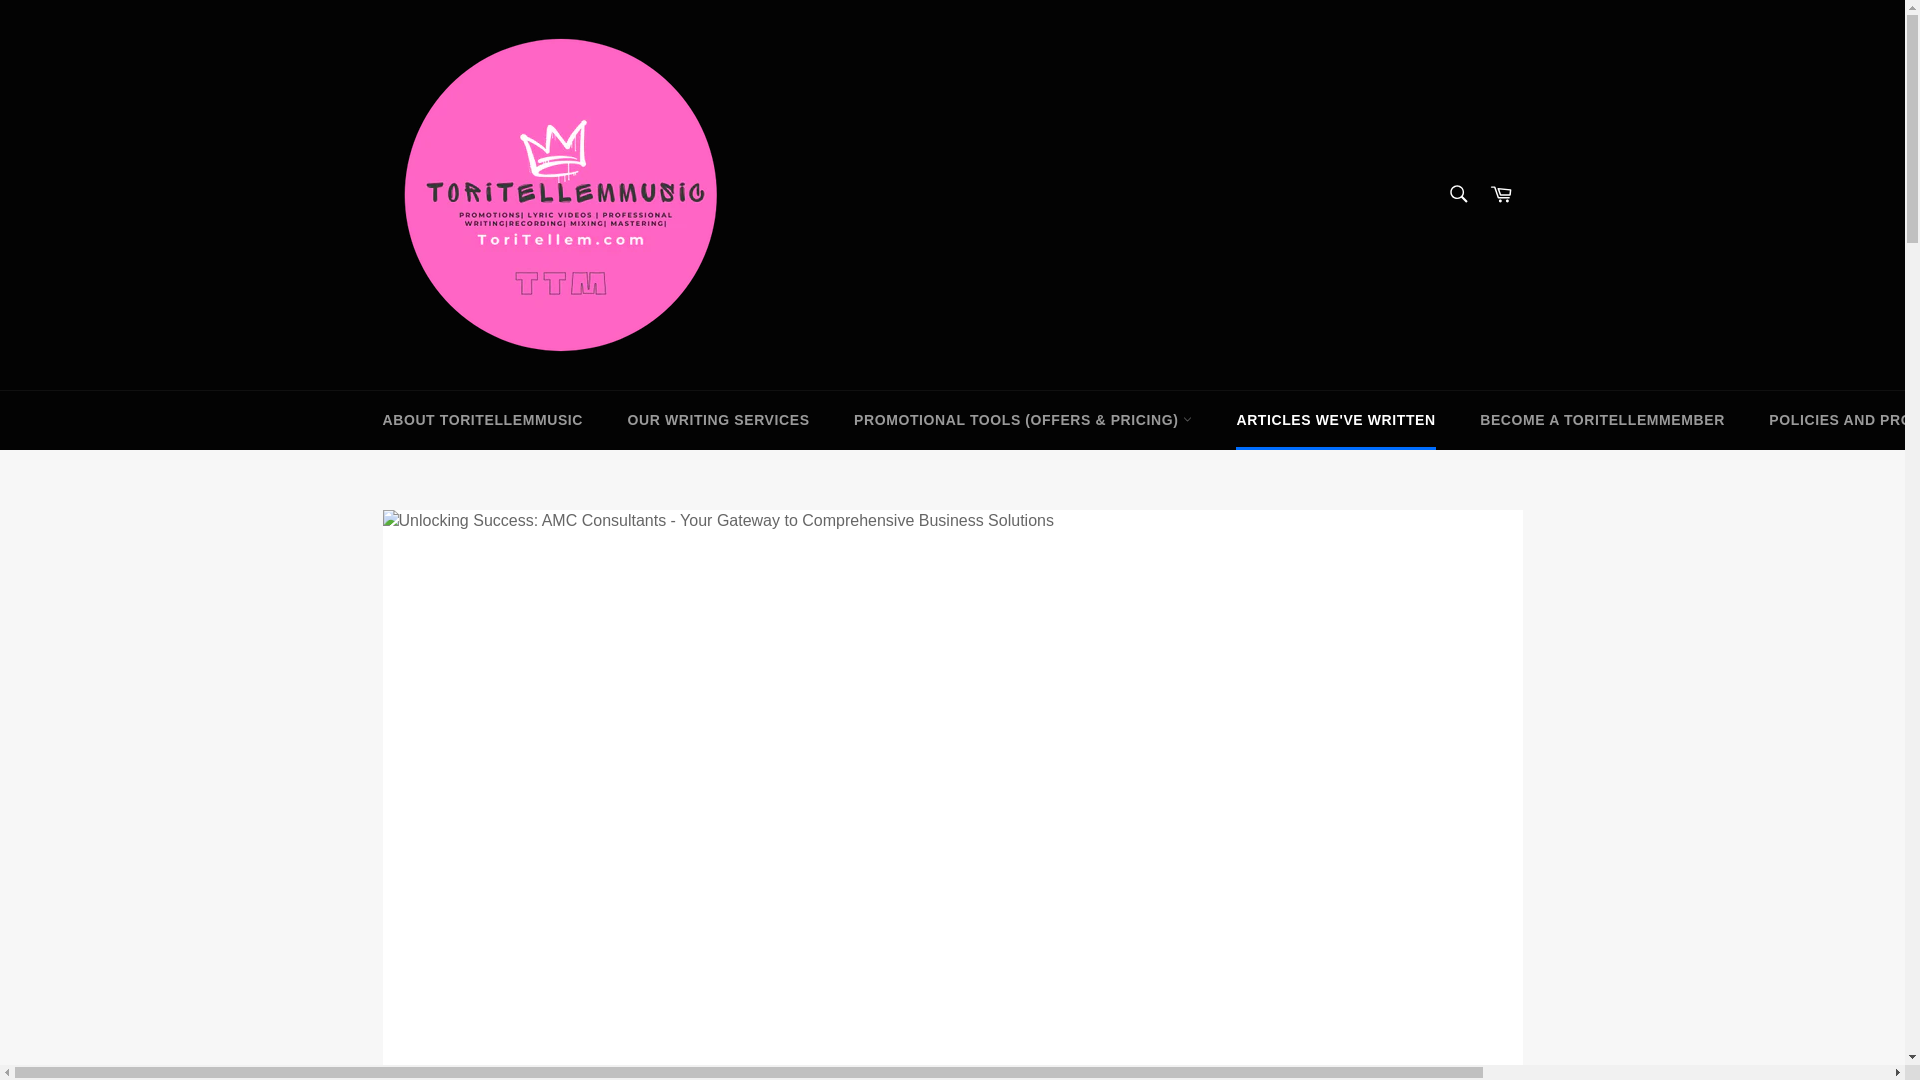 This screenshot has height=1080, width=1920. What do you see at coordinates (1834, 420) in the screenshot?
I see `POLICIES AND PROCEDURES` at bounding box center [1834, 420].